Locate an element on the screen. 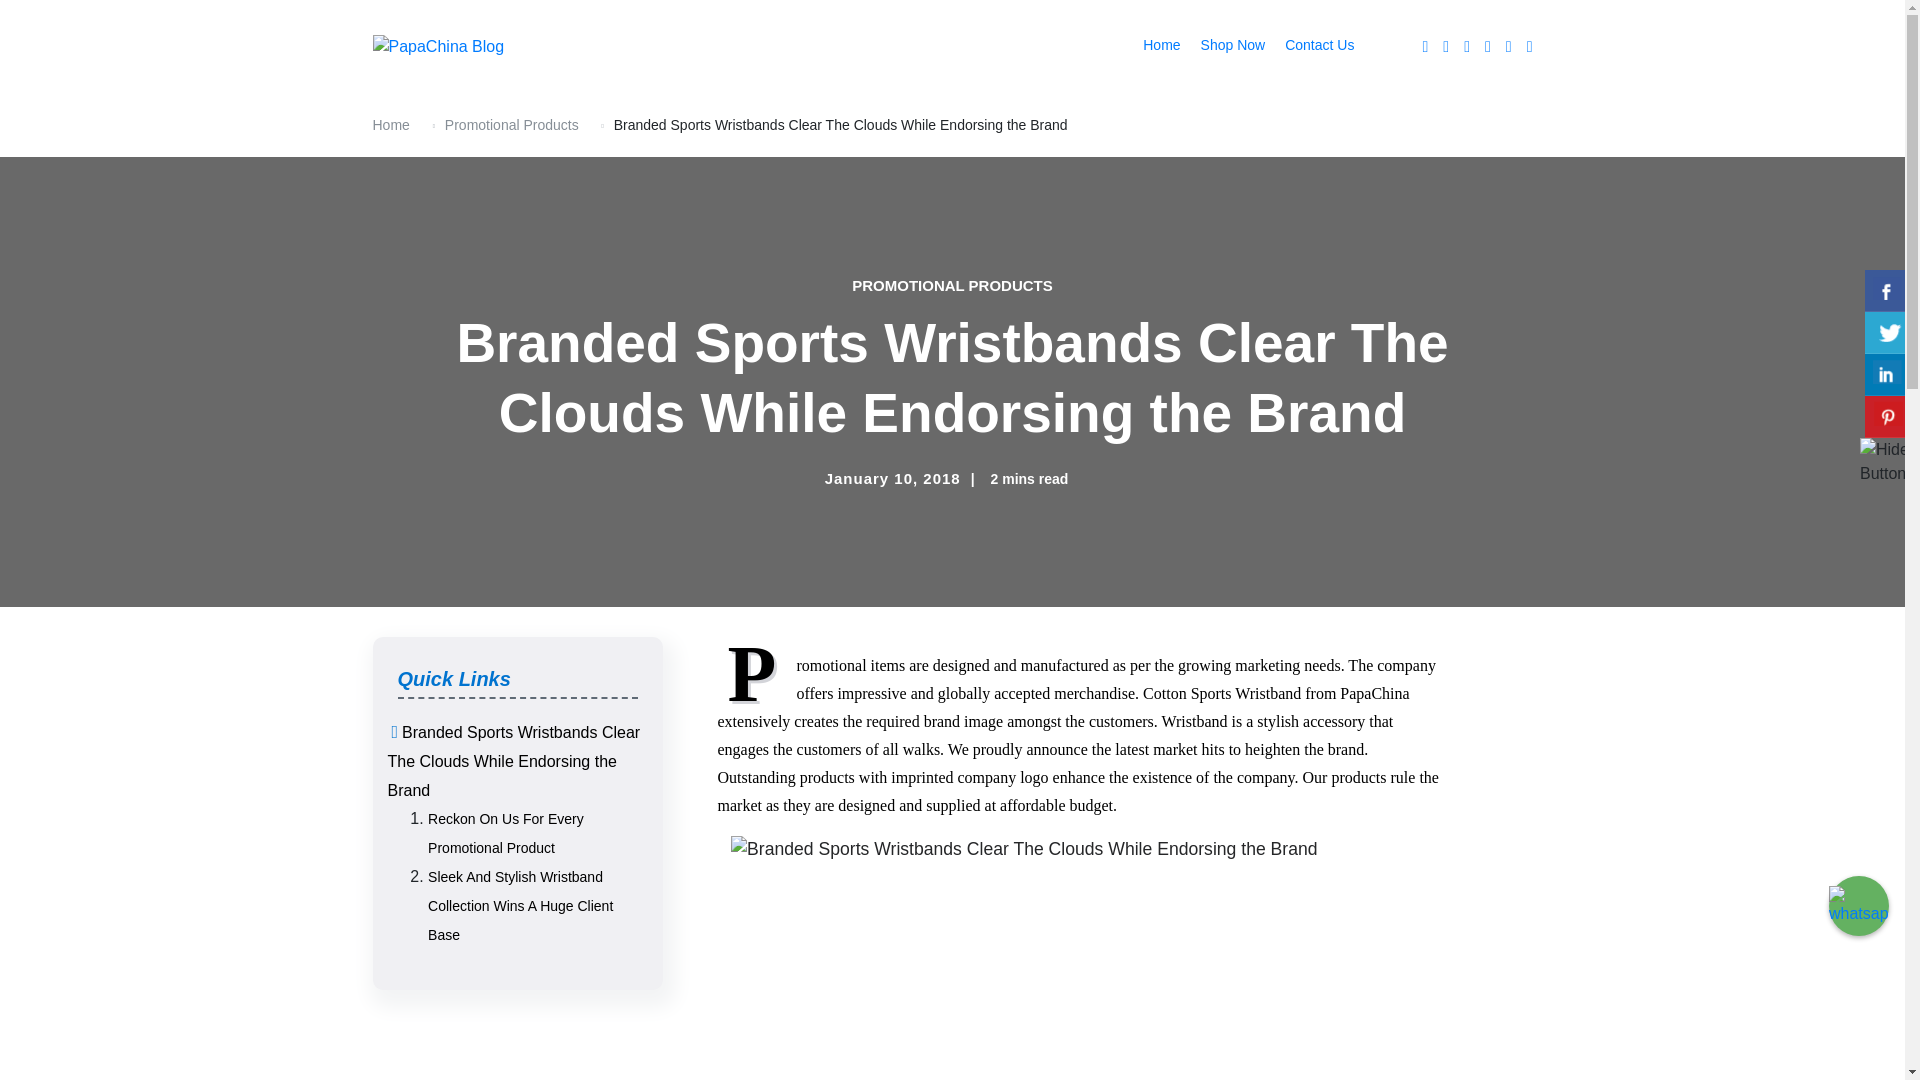 This screenshot has width=1920, height=1080. Shop Now is located at coordinates (1233, 46).